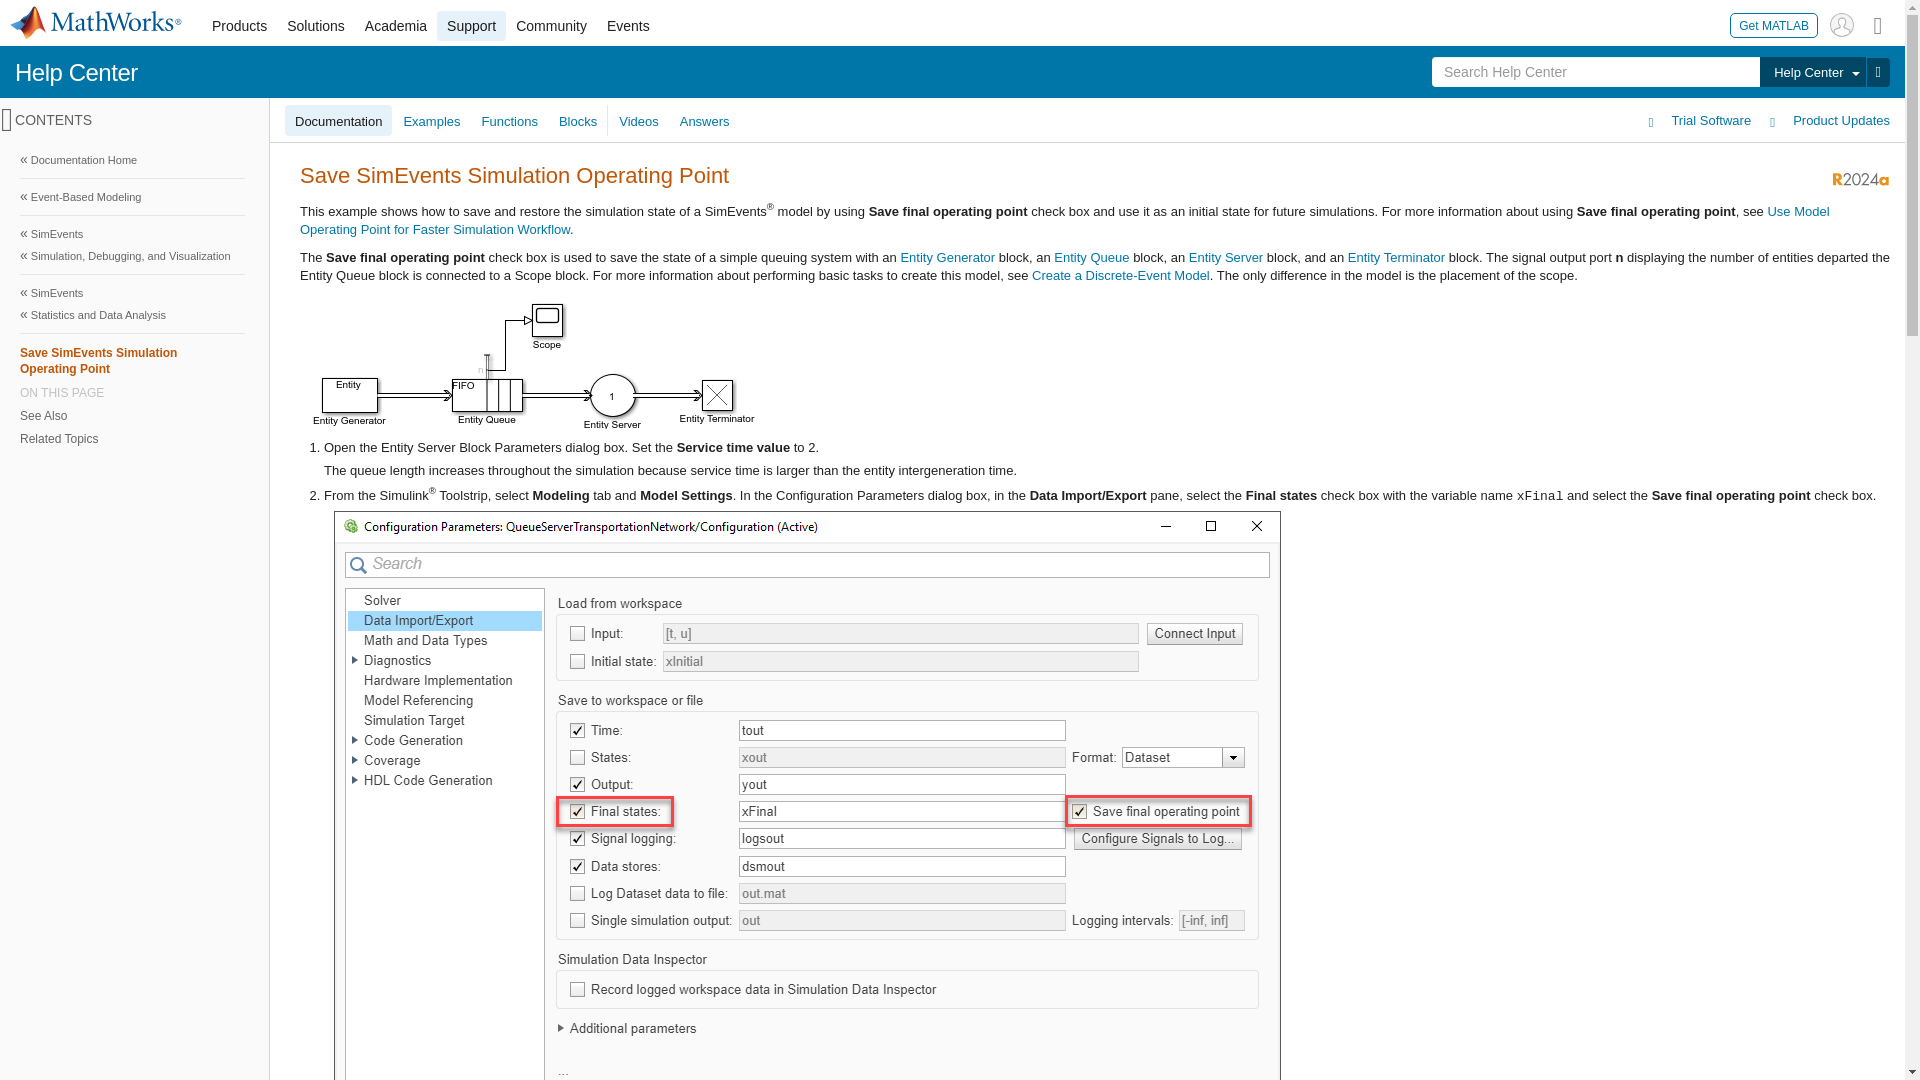 This screenshot has width=1920, height=1080. What do you see at coordinates (628, 26) in the screenshot?
I see `Events` at bounding box center [628, 26].